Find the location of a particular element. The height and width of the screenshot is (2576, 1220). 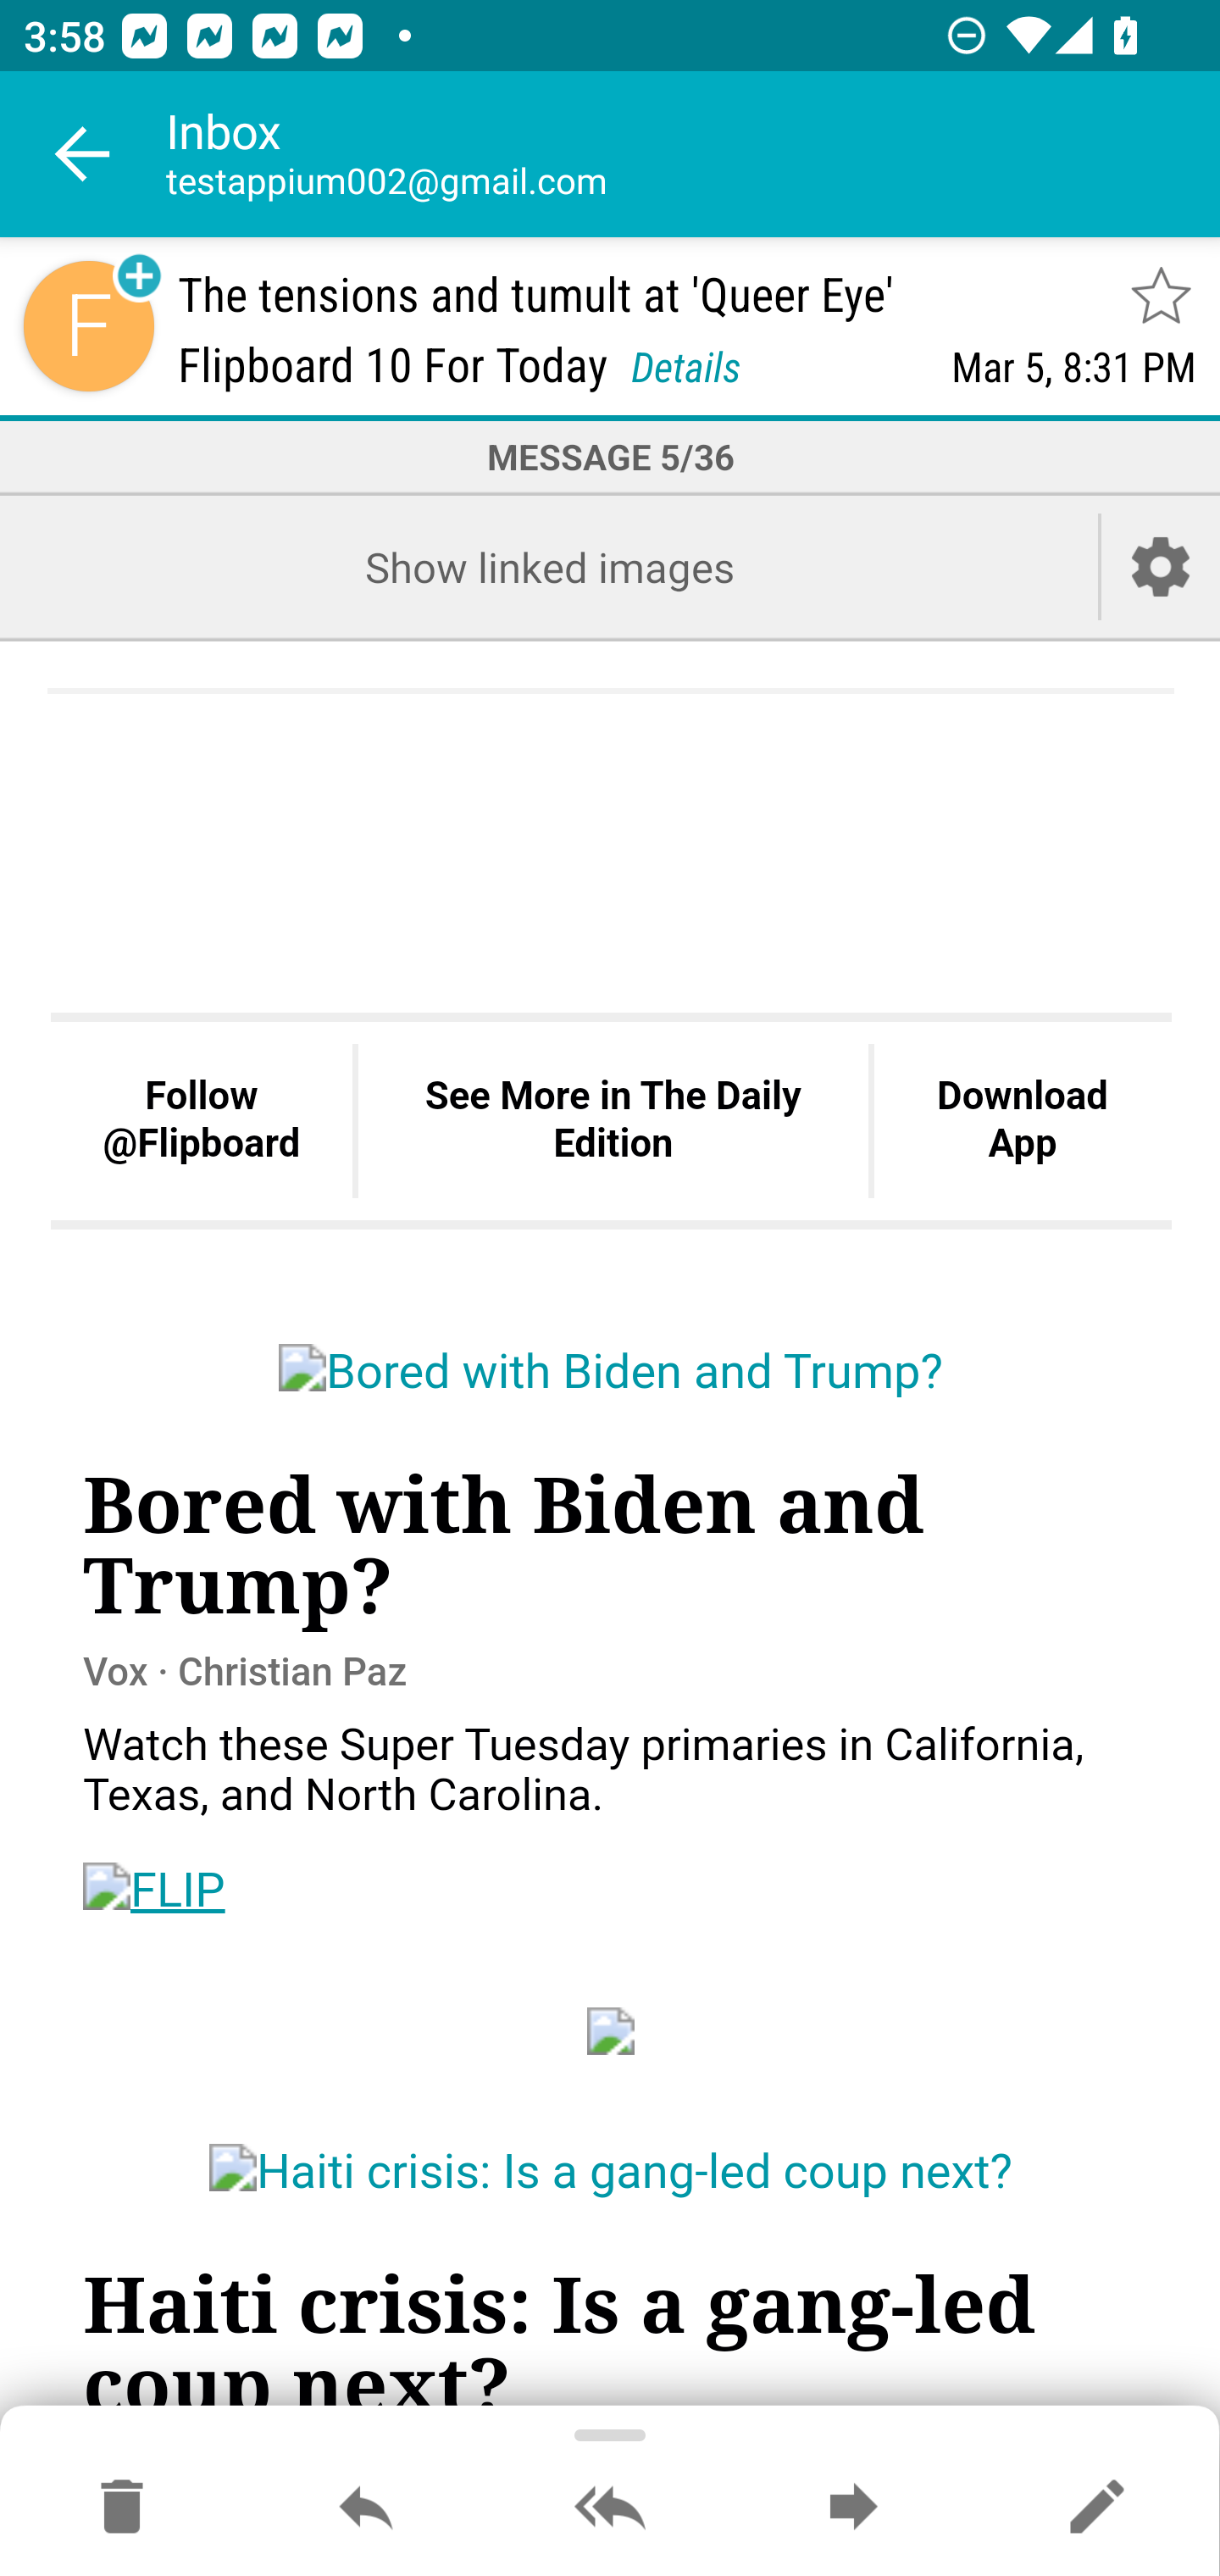

Account setup is located at coordinates (1161, 566).